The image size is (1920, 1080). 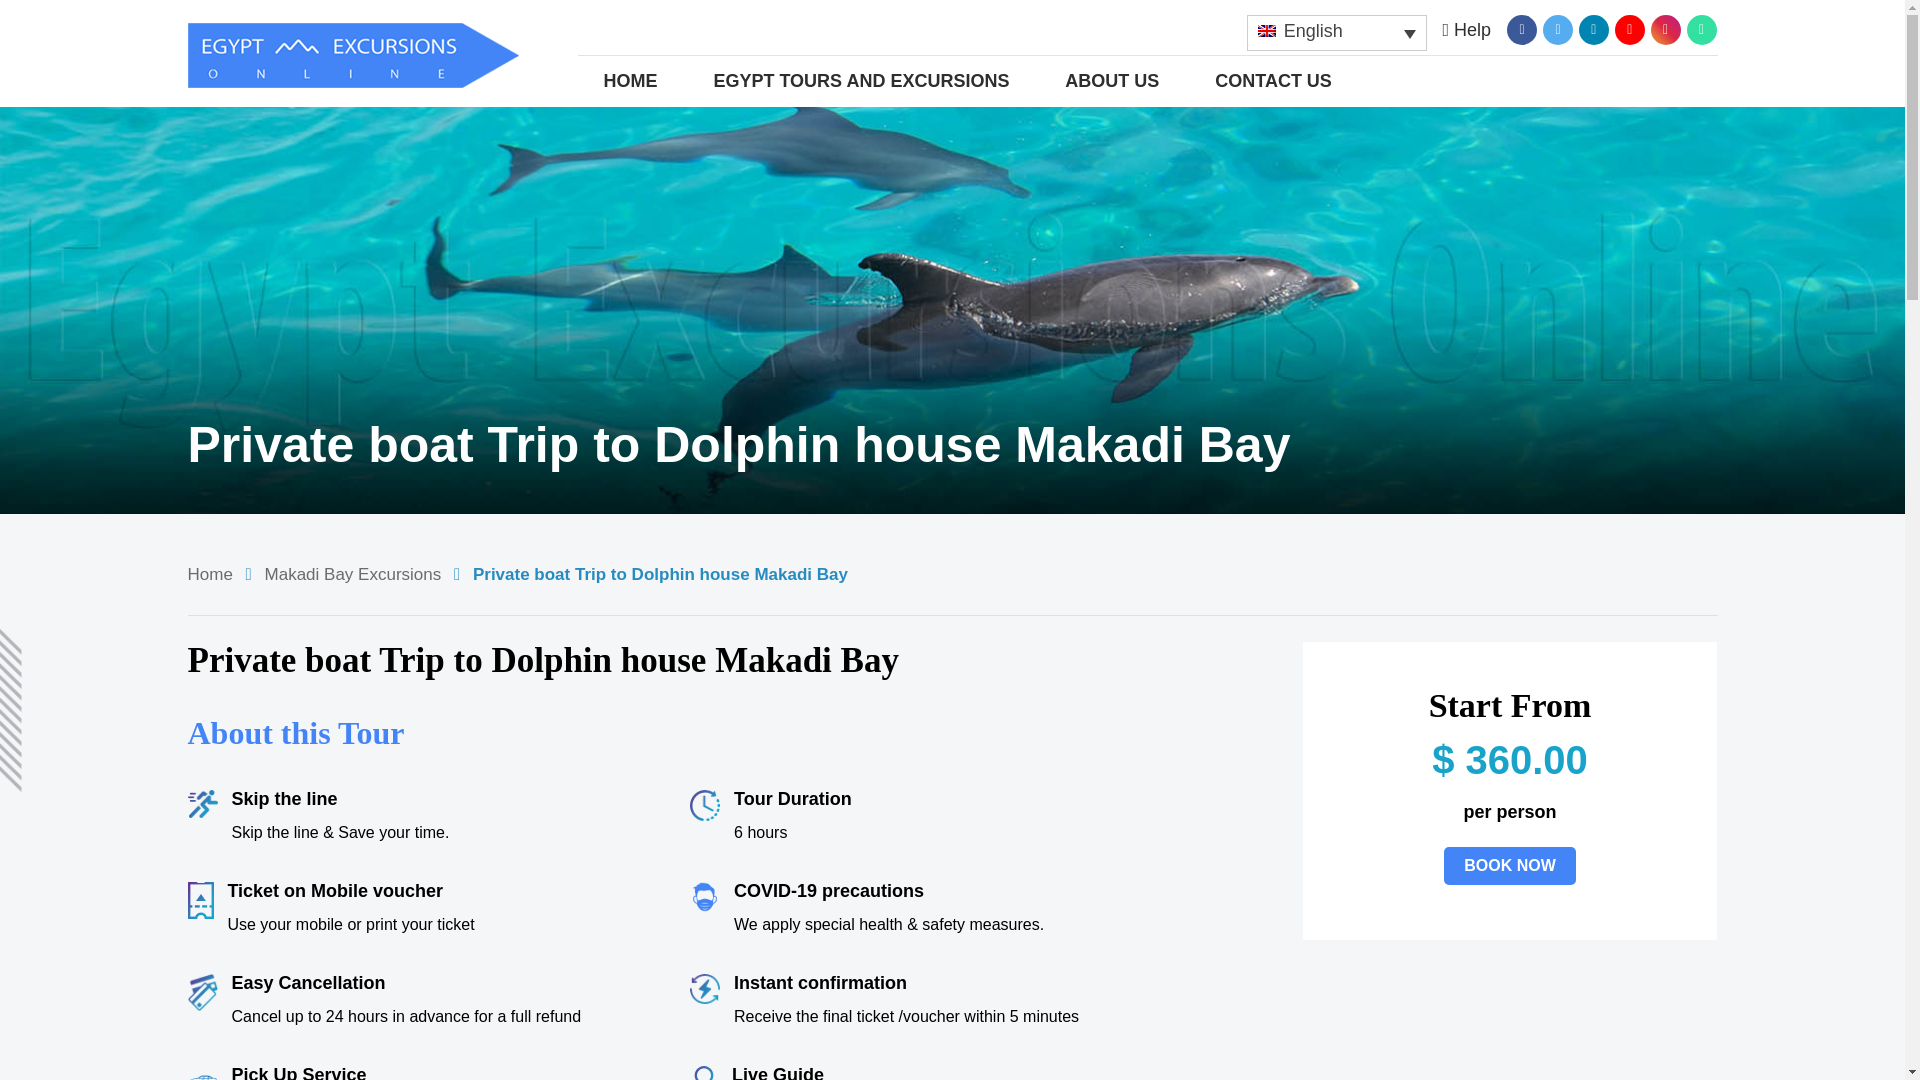 I want to click on EGYPT TOURS AND EXCURSIONS, so click(x=860, y=81).